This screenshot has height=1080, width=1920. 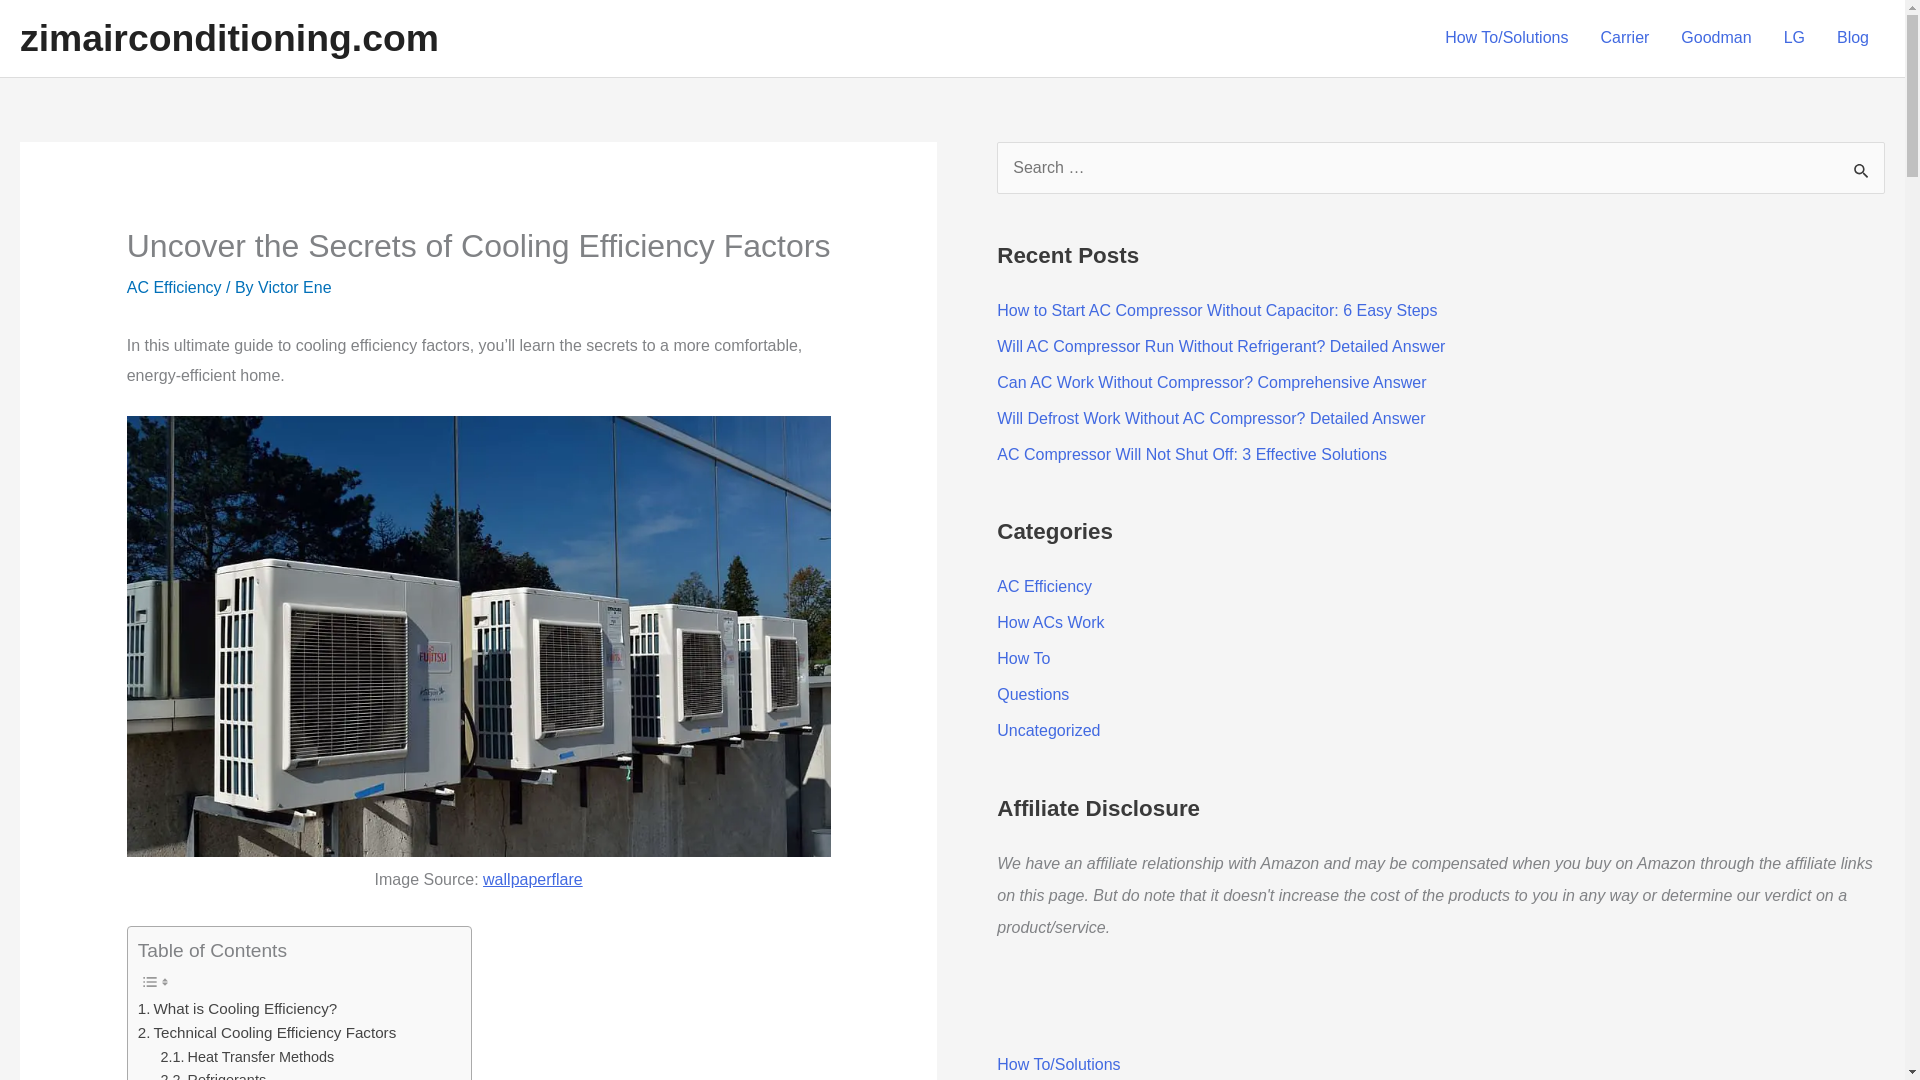 I want to click on Heat Transfer Methods, so click(x=248, y=1058).